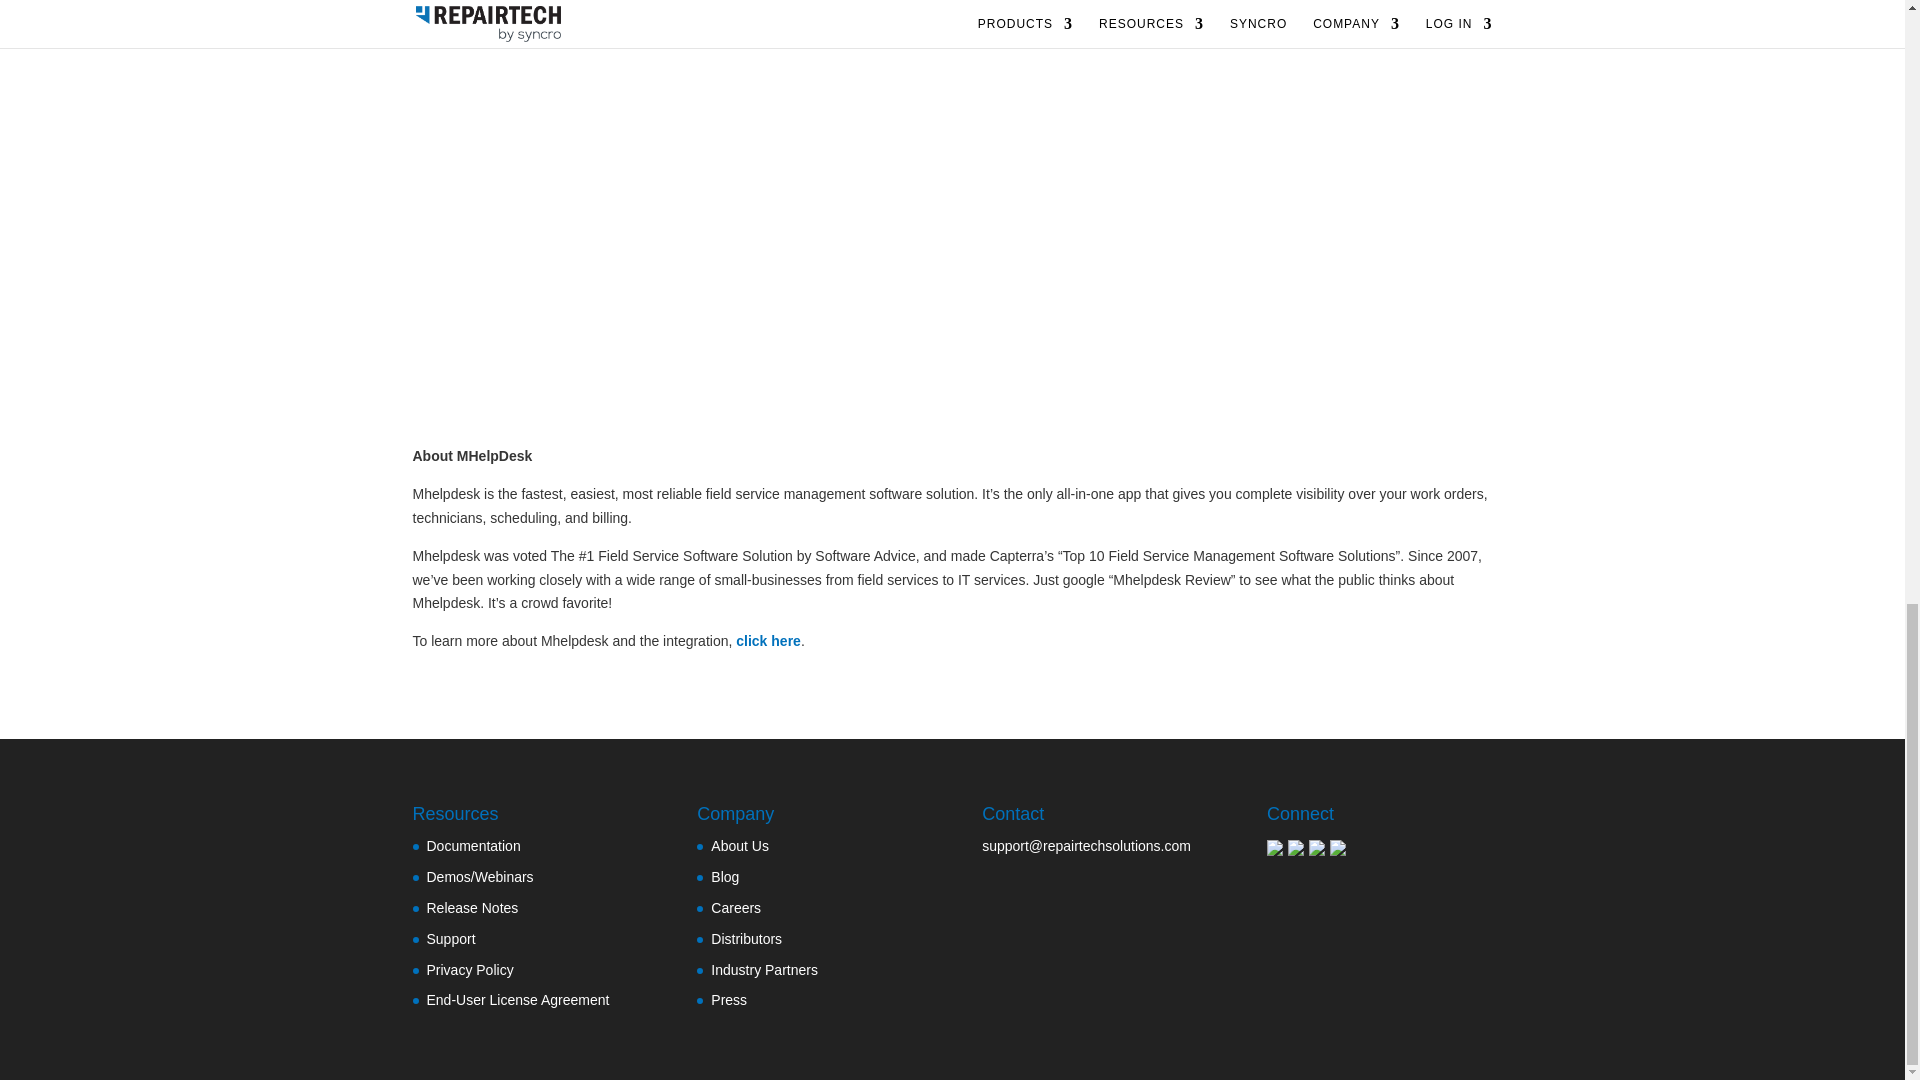 Image resolution: width=1920 pixels, height=1080 pixels. What do you see at coordinates (473, 846) in the screenshot?
I see `Documentation` at bounding box center [473, 846].